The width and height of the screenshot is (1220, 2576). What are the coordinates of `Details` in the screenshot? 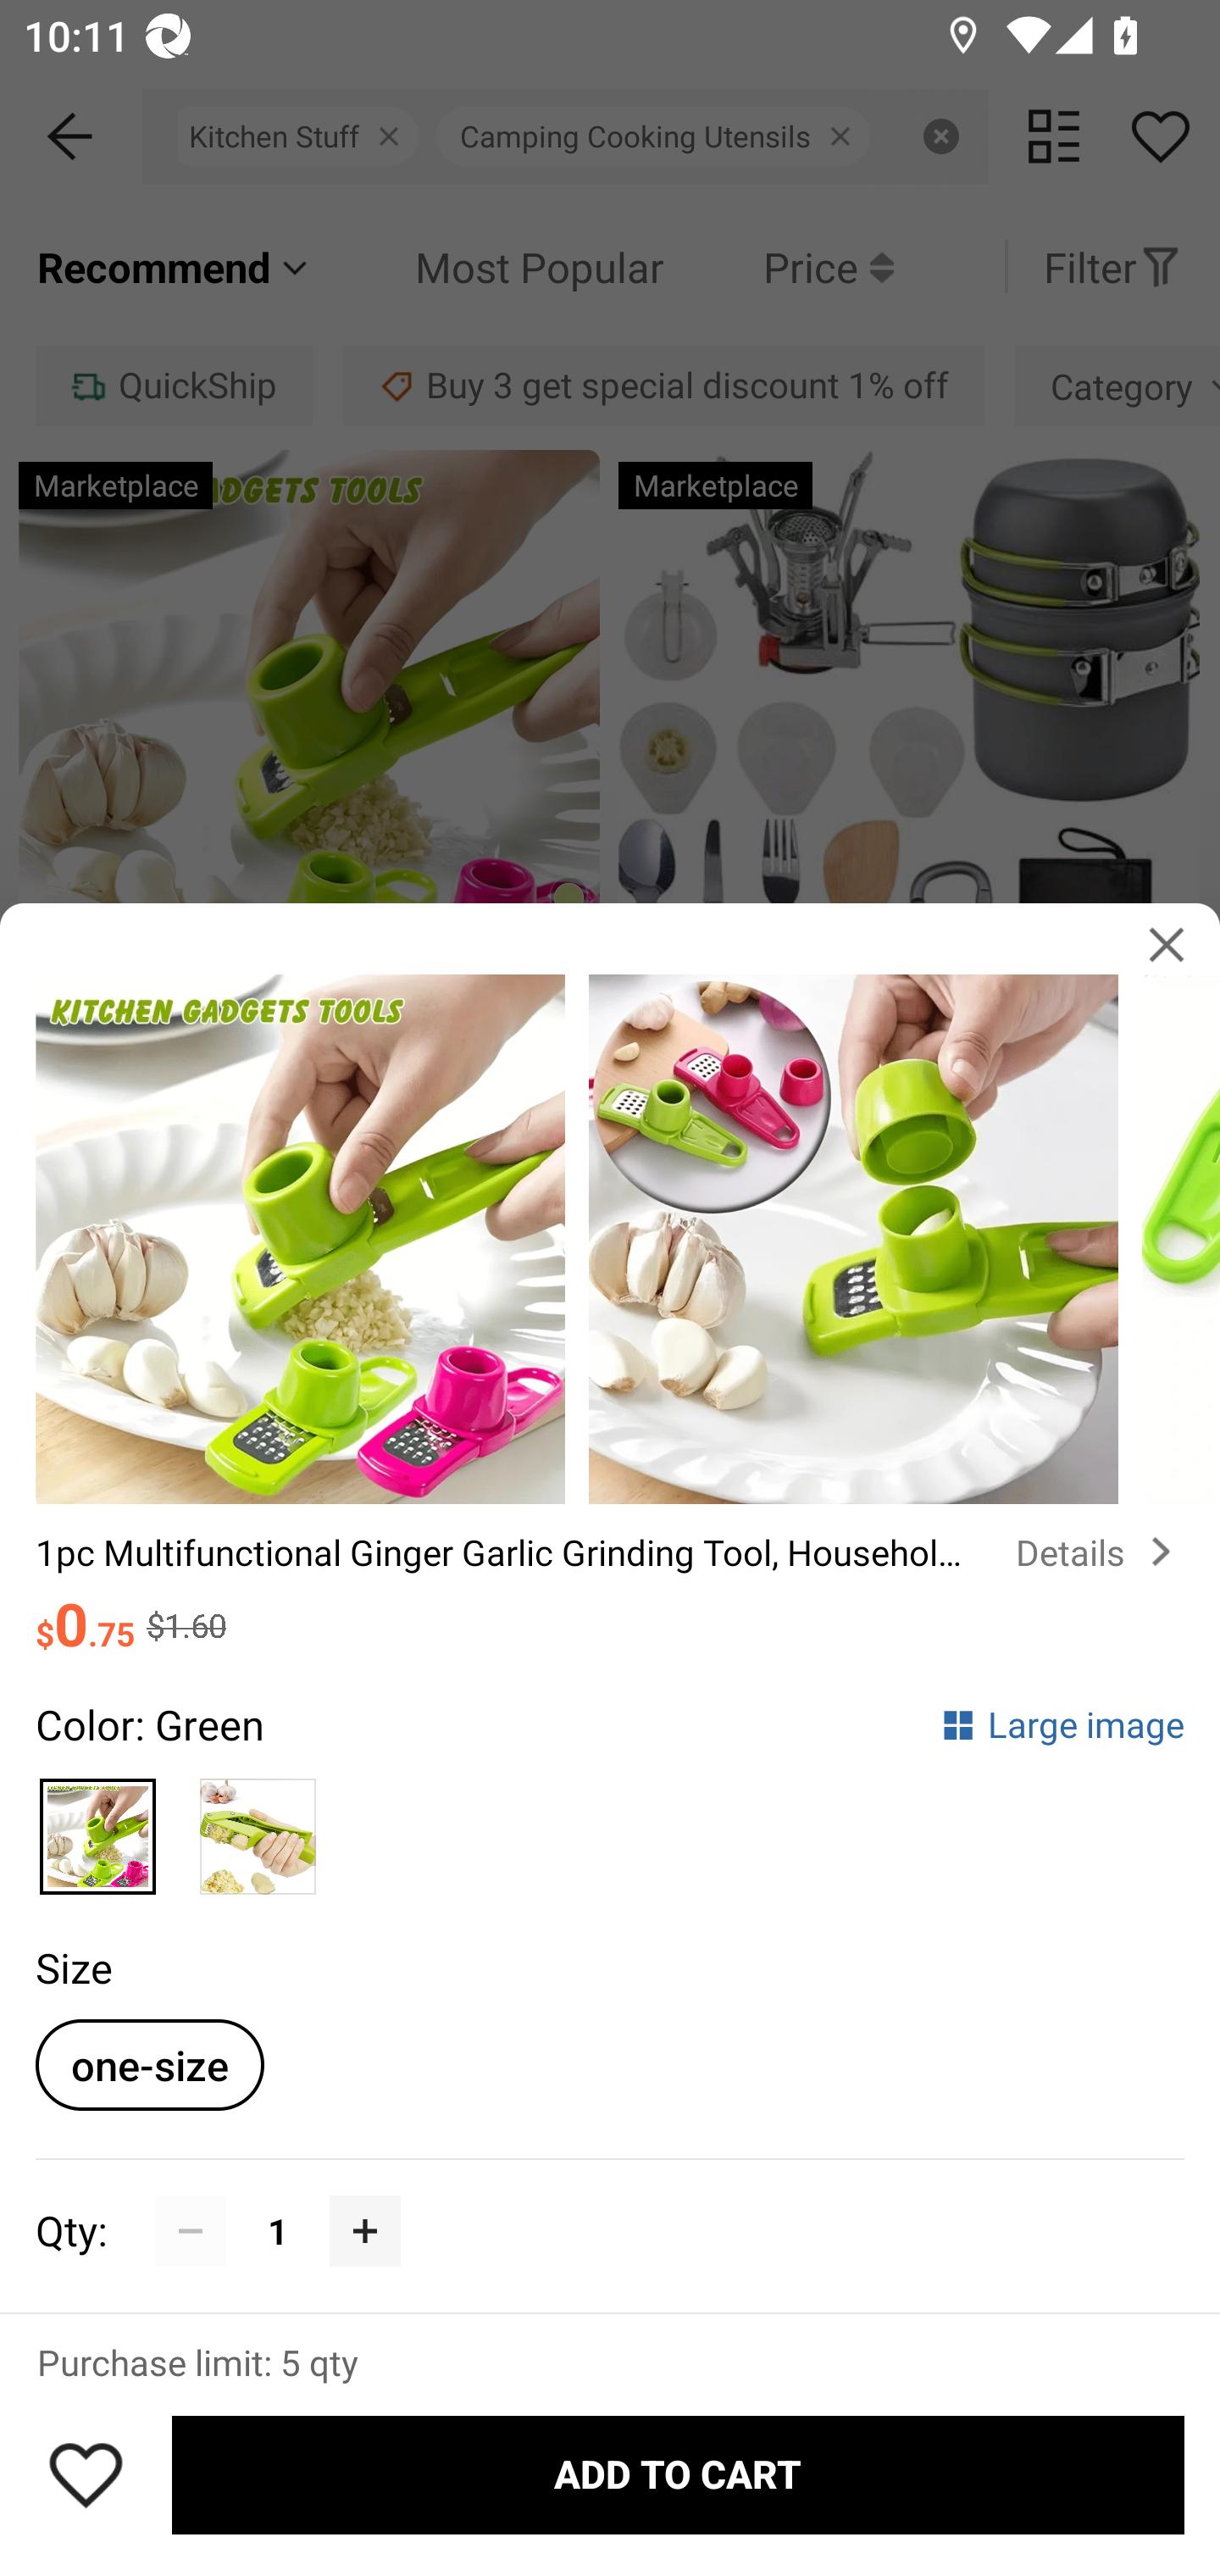 It's located at (1100, 1552).